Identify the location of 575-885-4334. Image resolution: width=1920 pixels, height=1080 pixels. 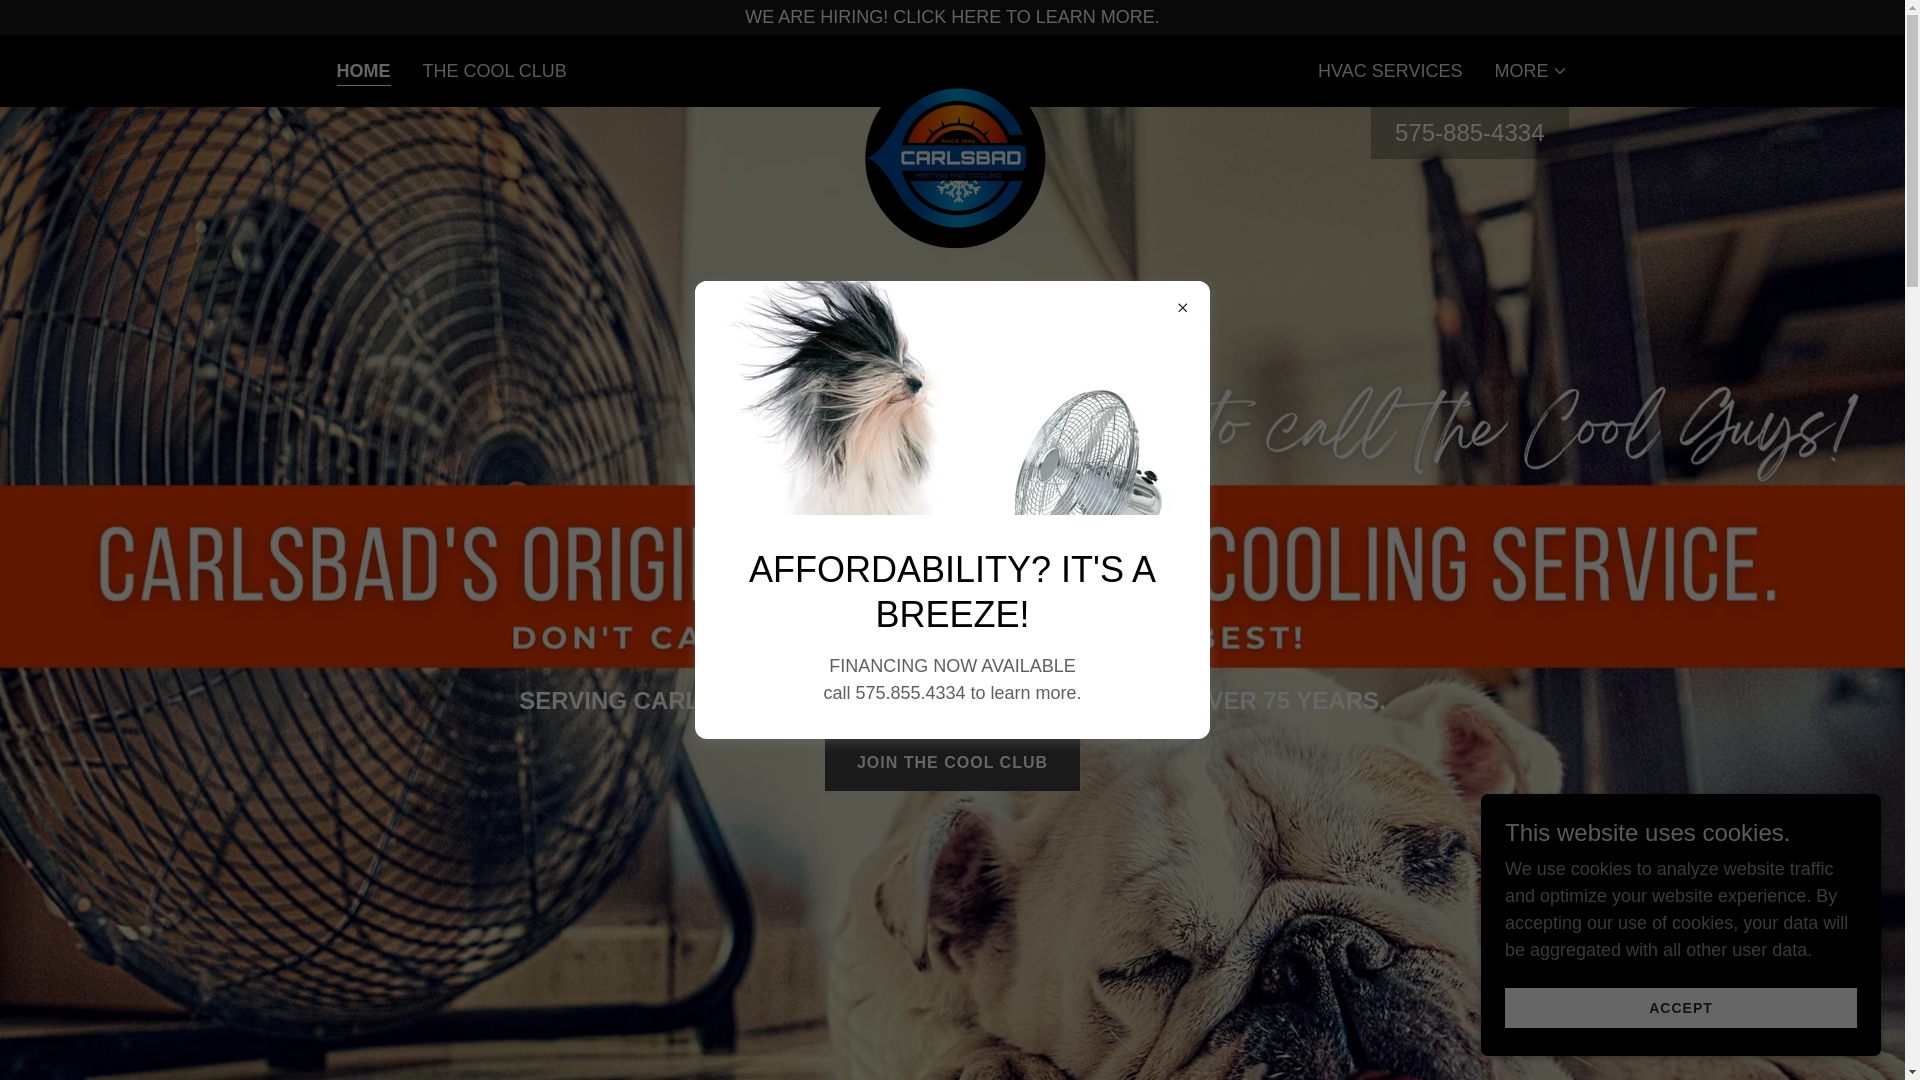
(1469, 132).